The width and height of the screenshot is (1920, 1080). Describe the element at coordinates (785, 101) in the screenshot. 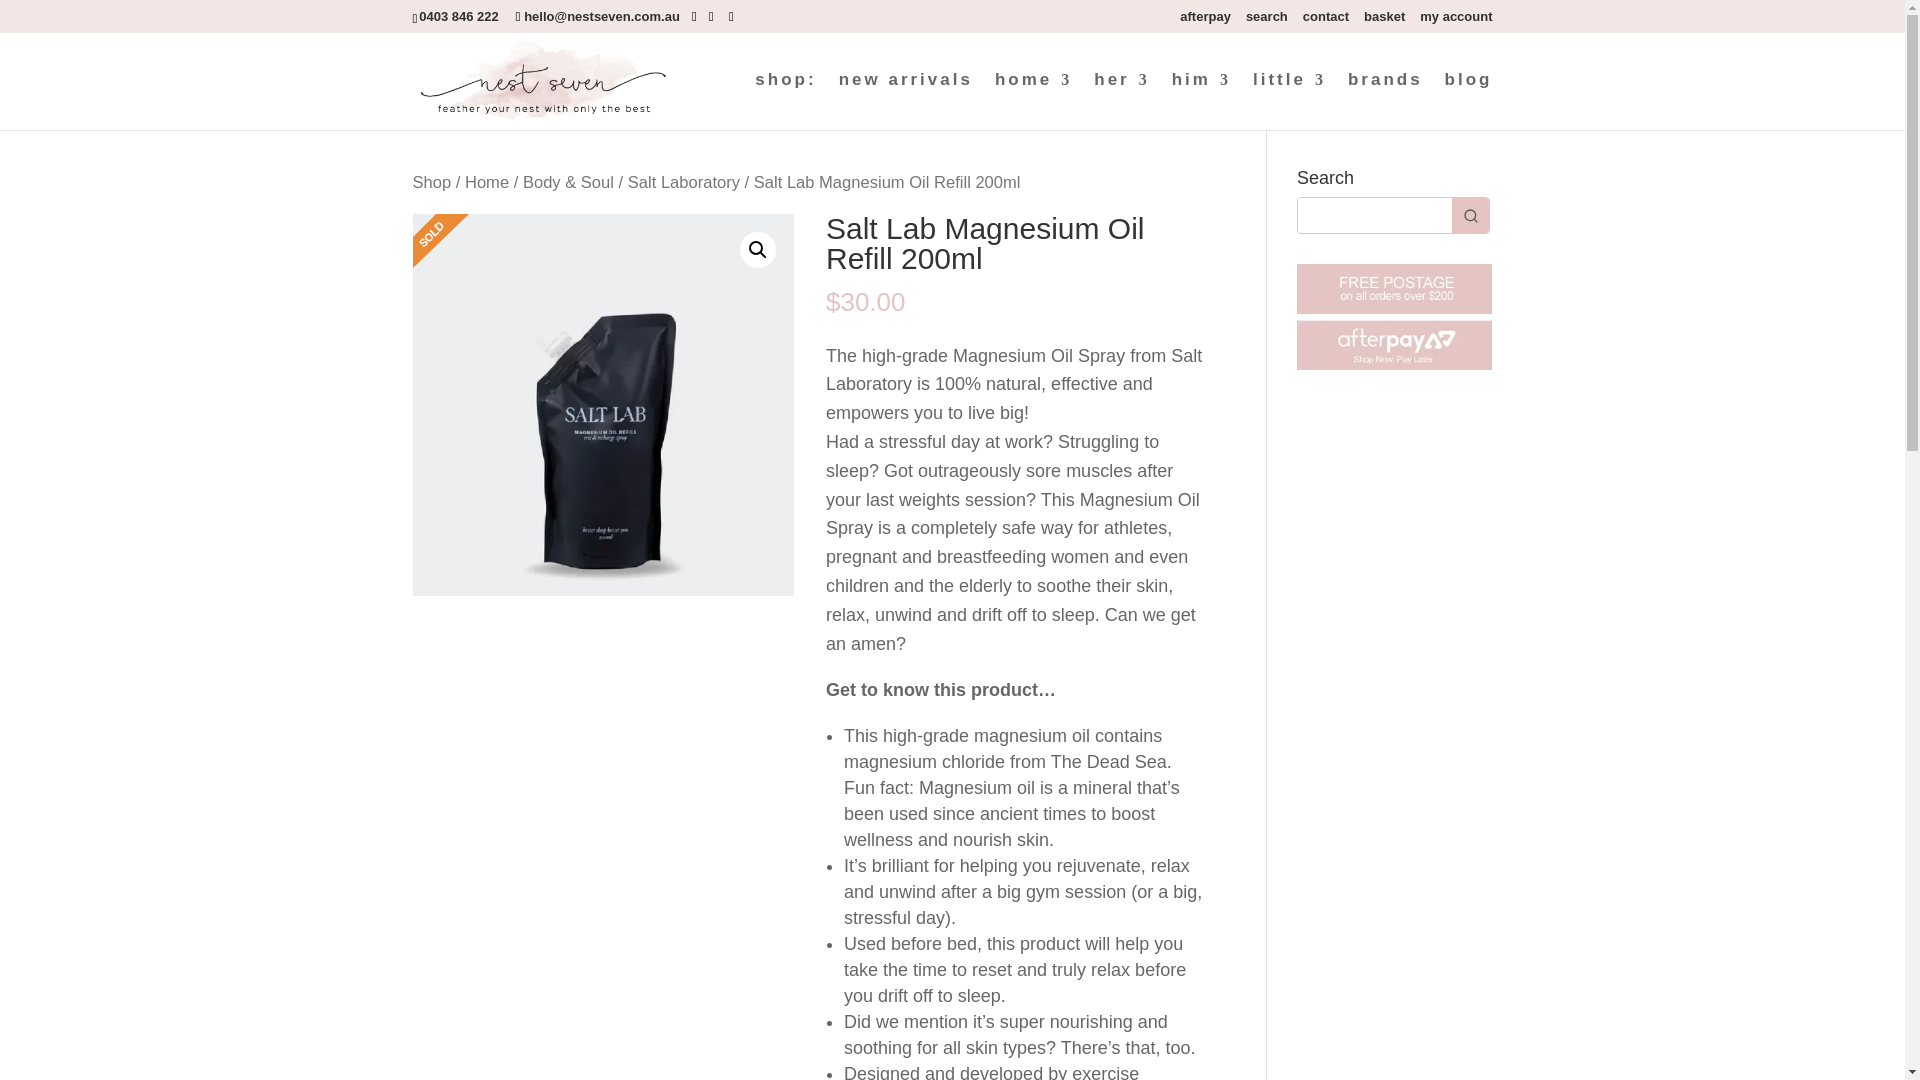

I see `shop:` at that location.